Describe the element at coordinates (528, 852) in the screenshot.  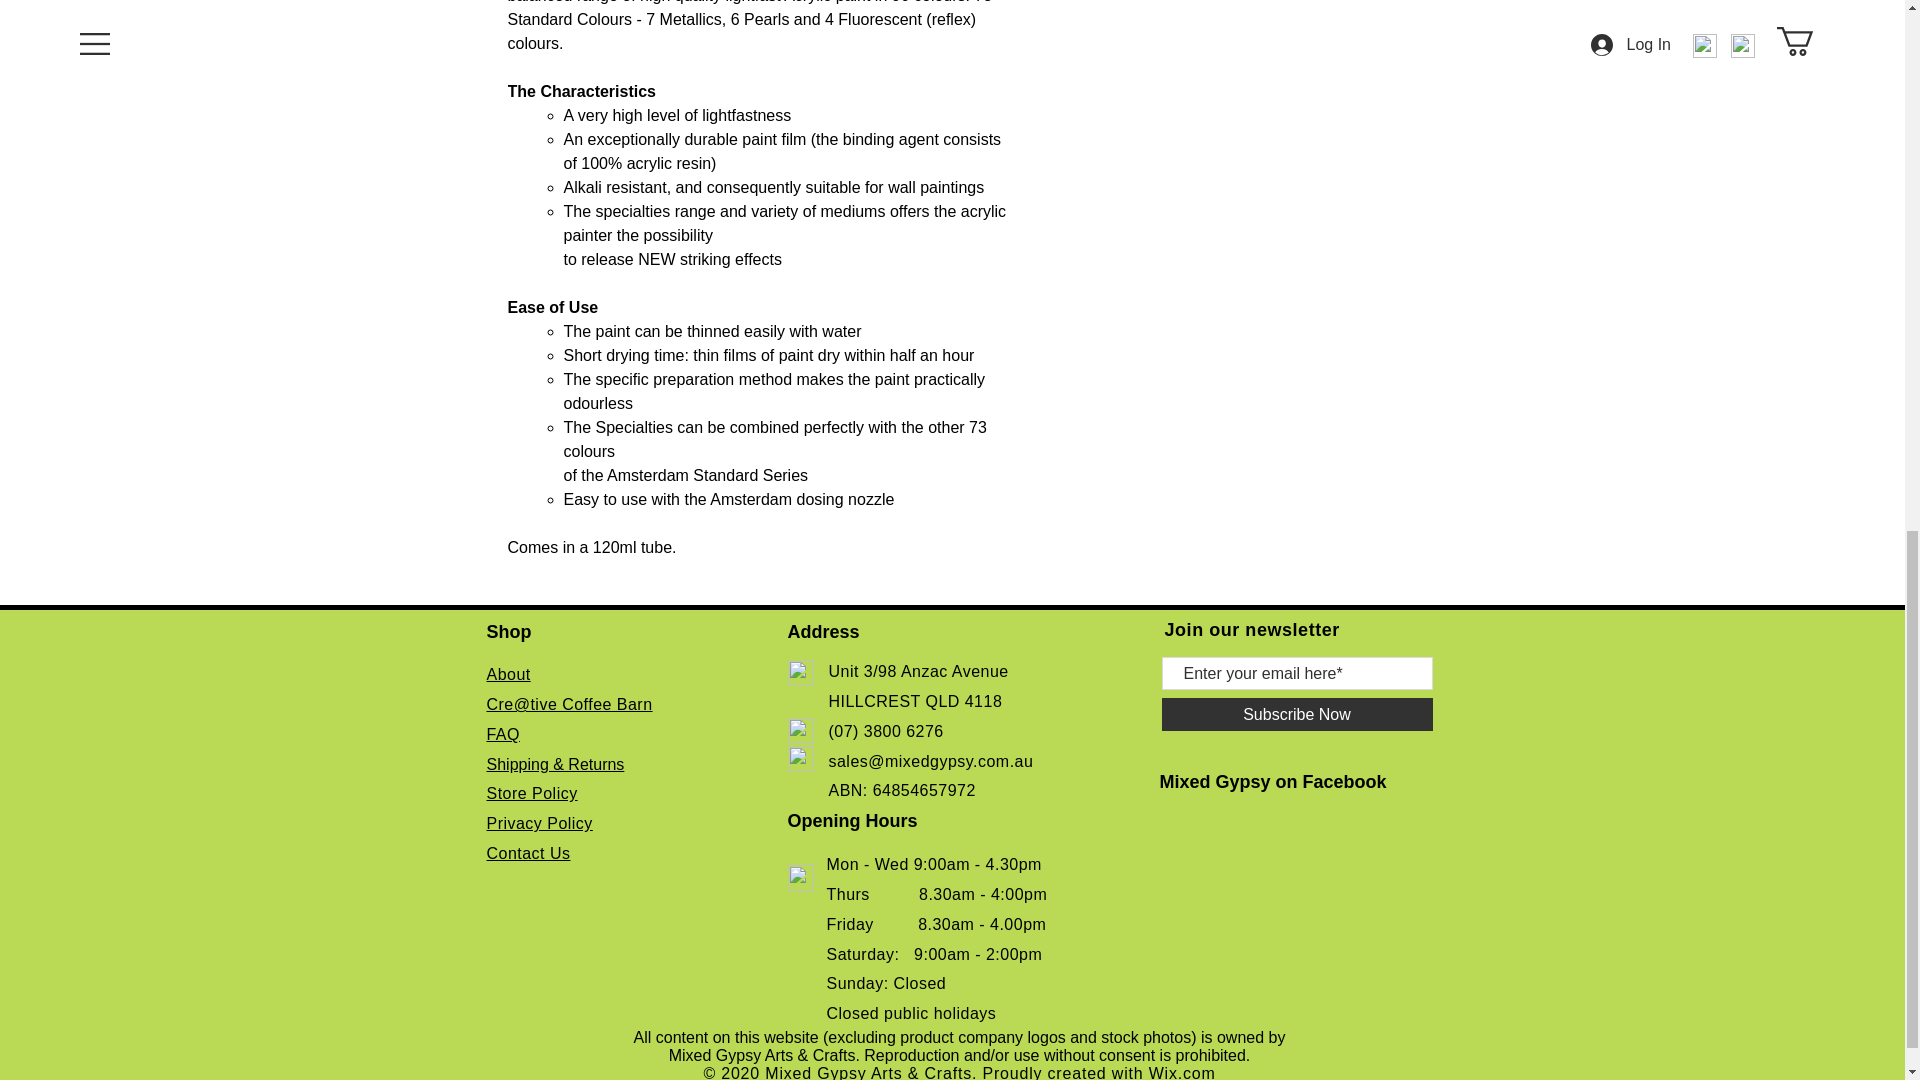
I see `Contact Us` at that location.